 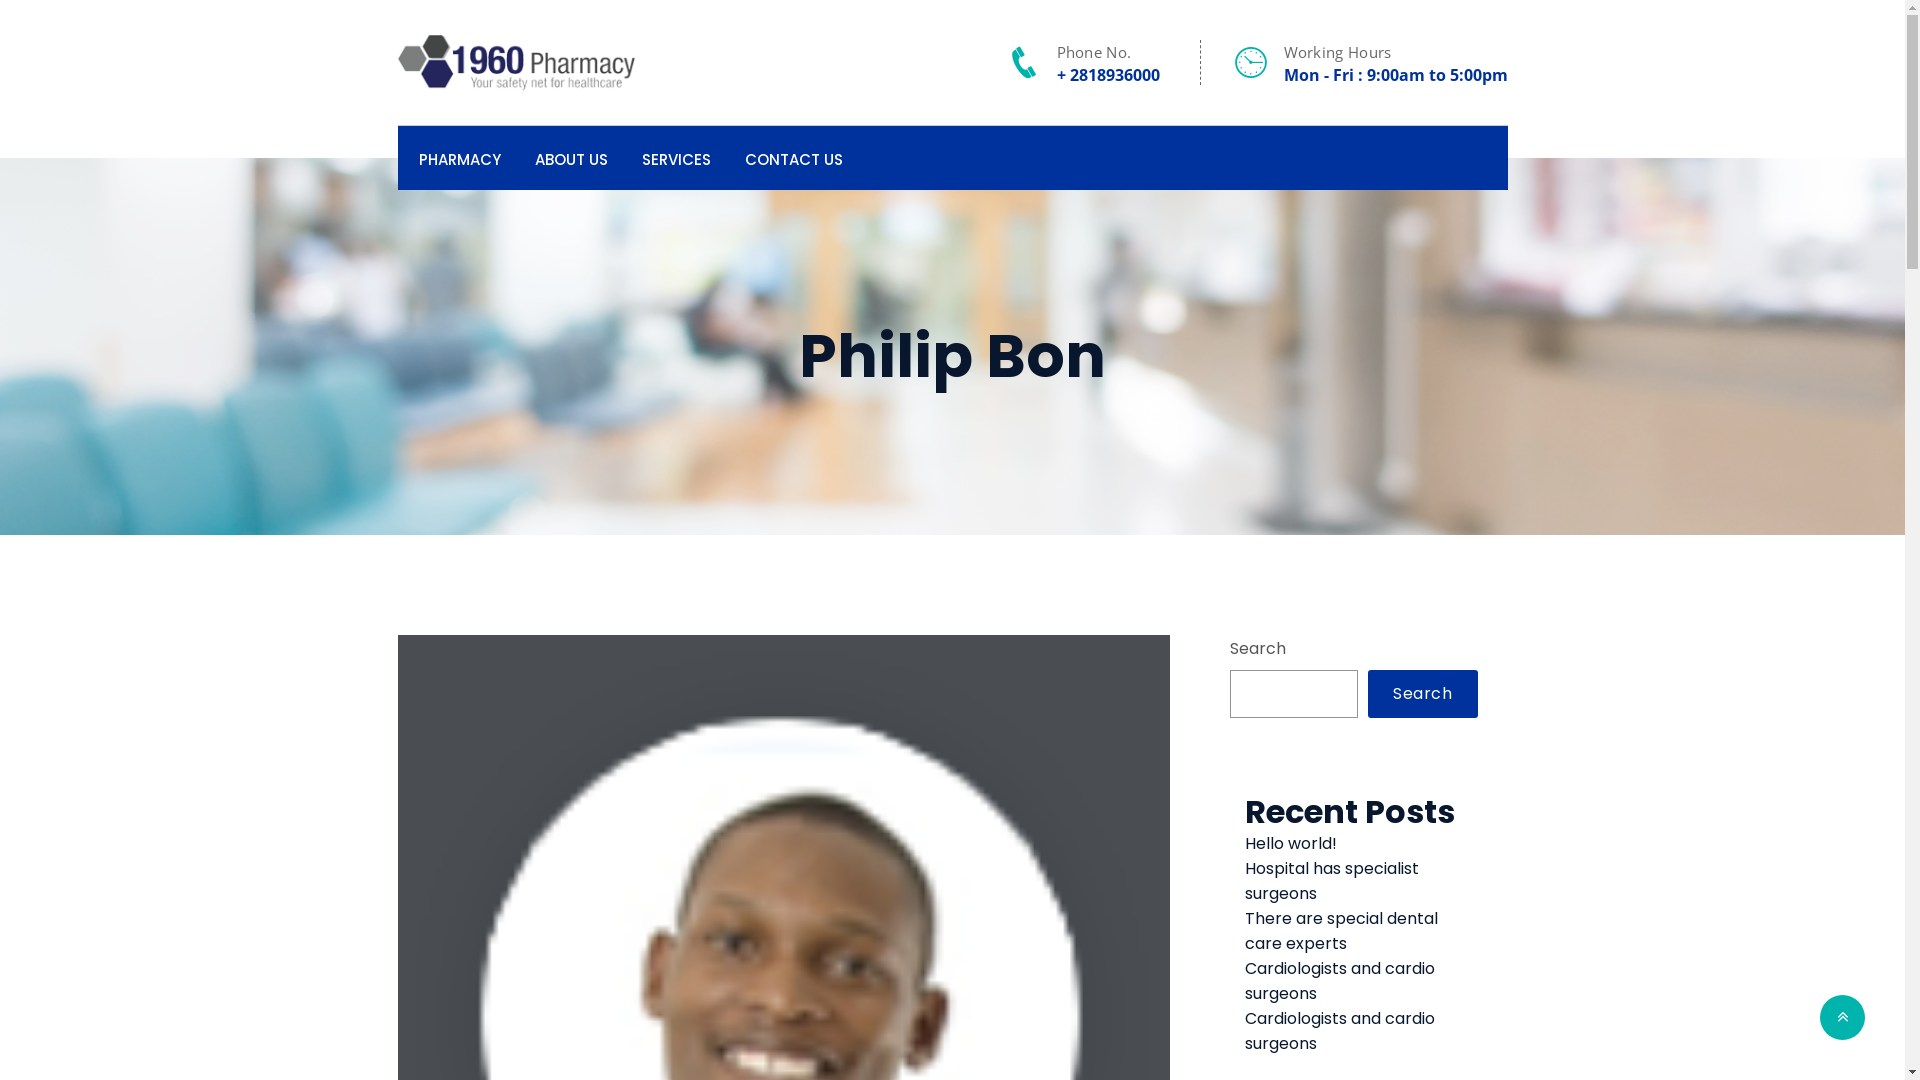 I want to click on SERVICES, so click(x=676, y=158).